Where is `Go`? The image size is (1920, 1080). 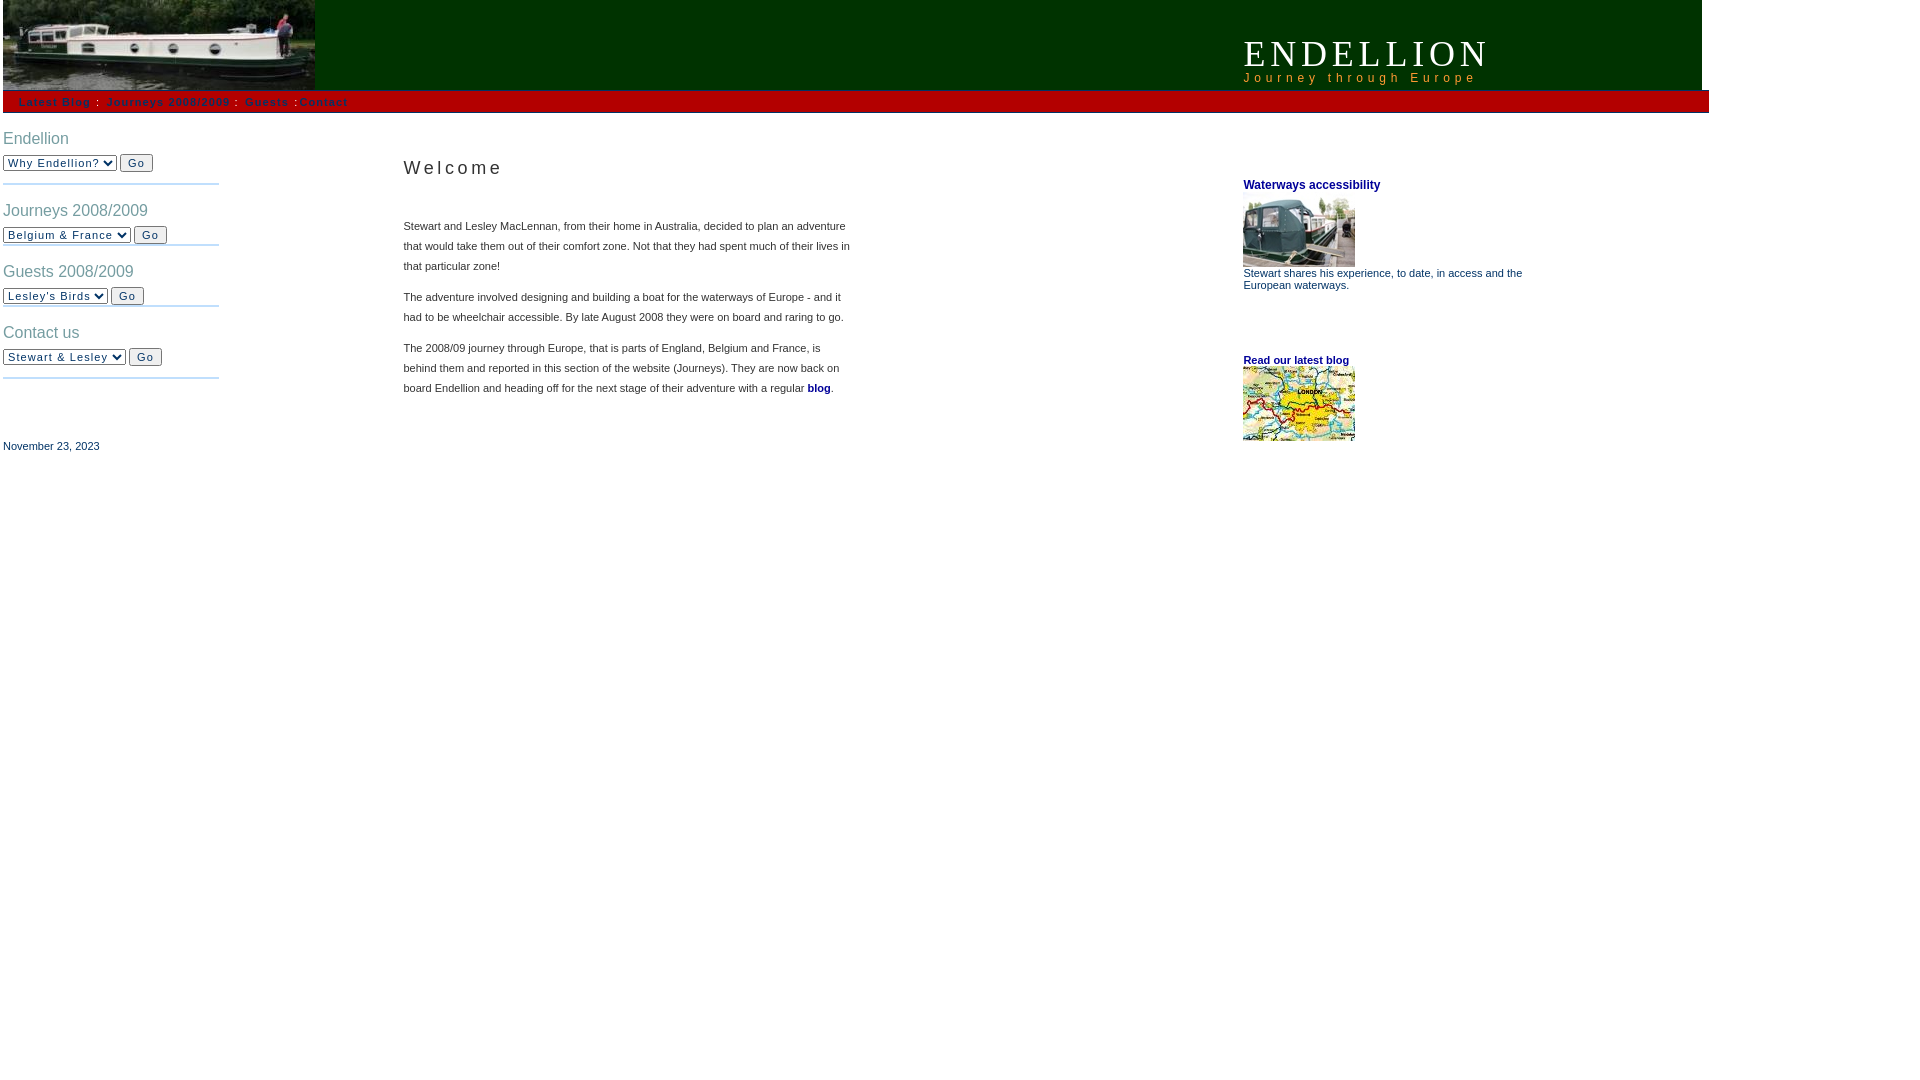
Go is located at coordinates (136, 163).